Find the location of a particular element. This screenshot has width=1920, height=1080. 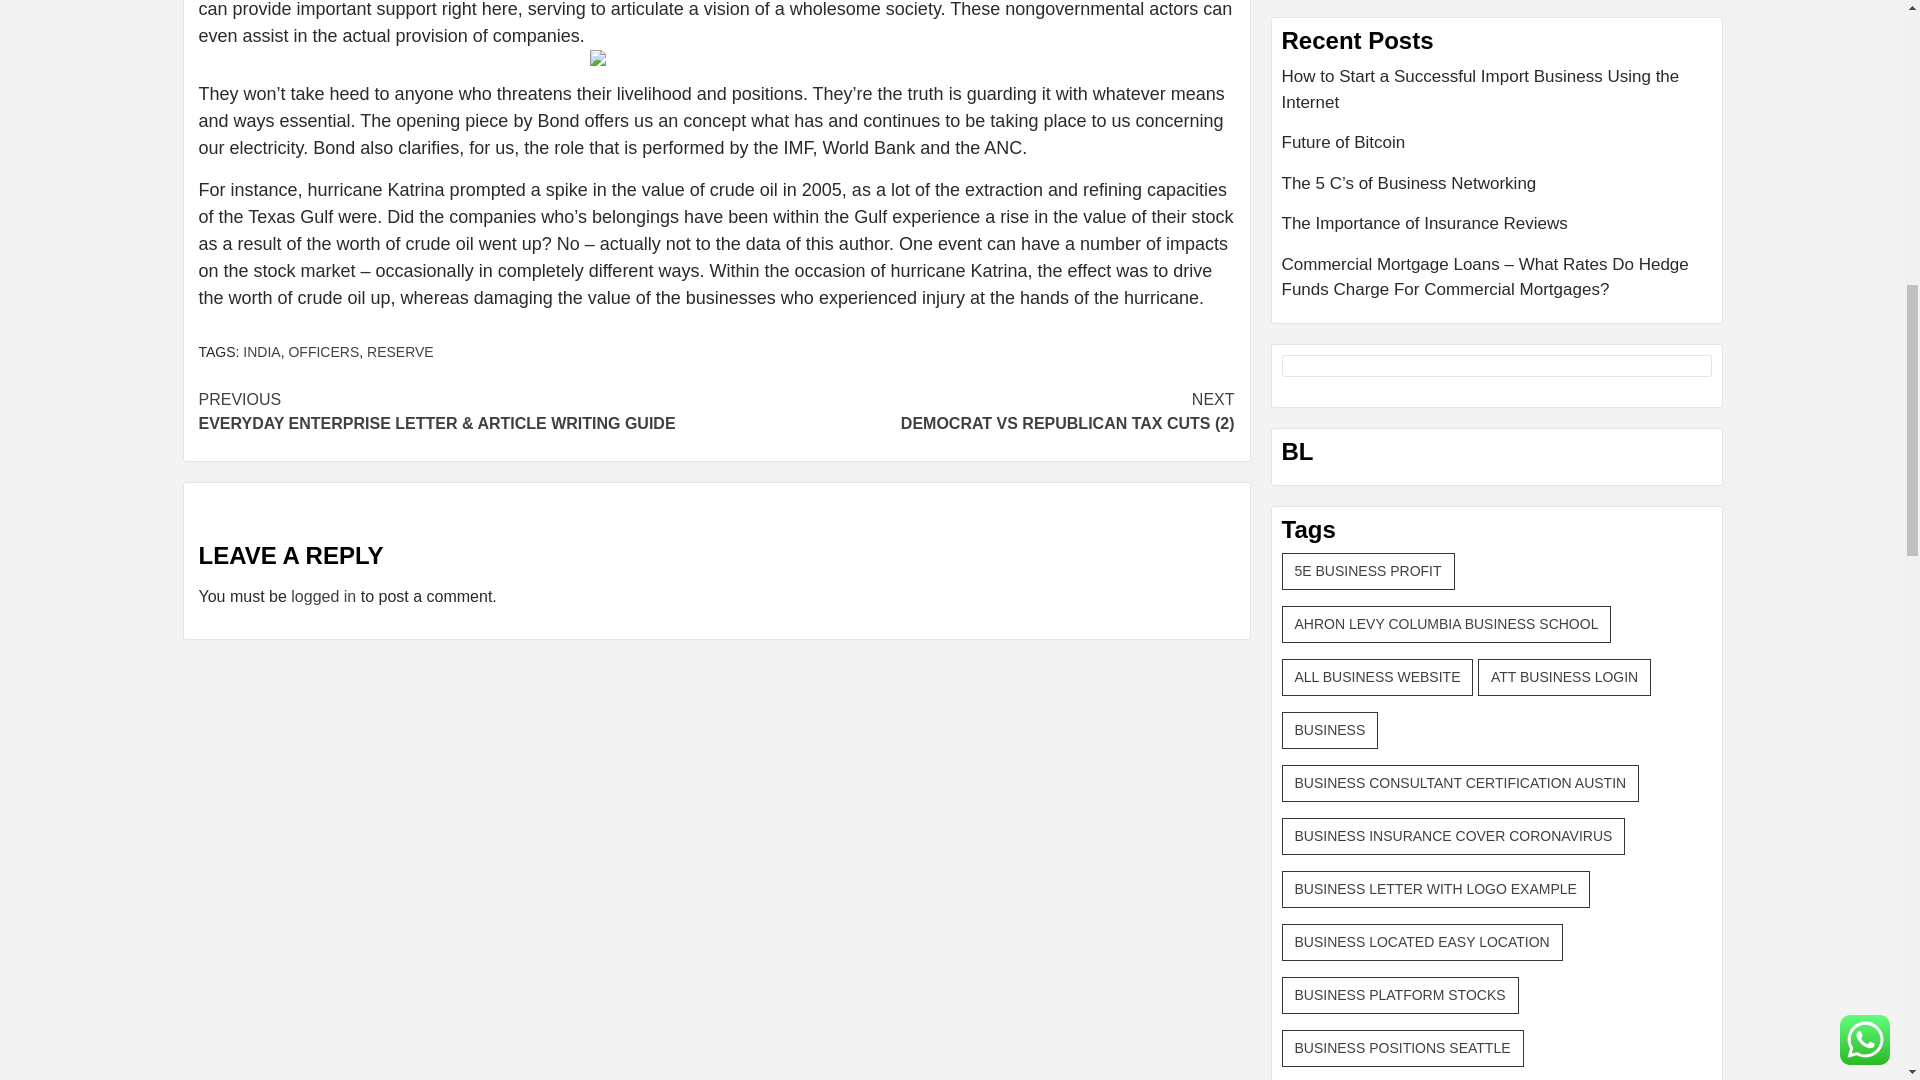

logged in is located at coordinates (323, 596).